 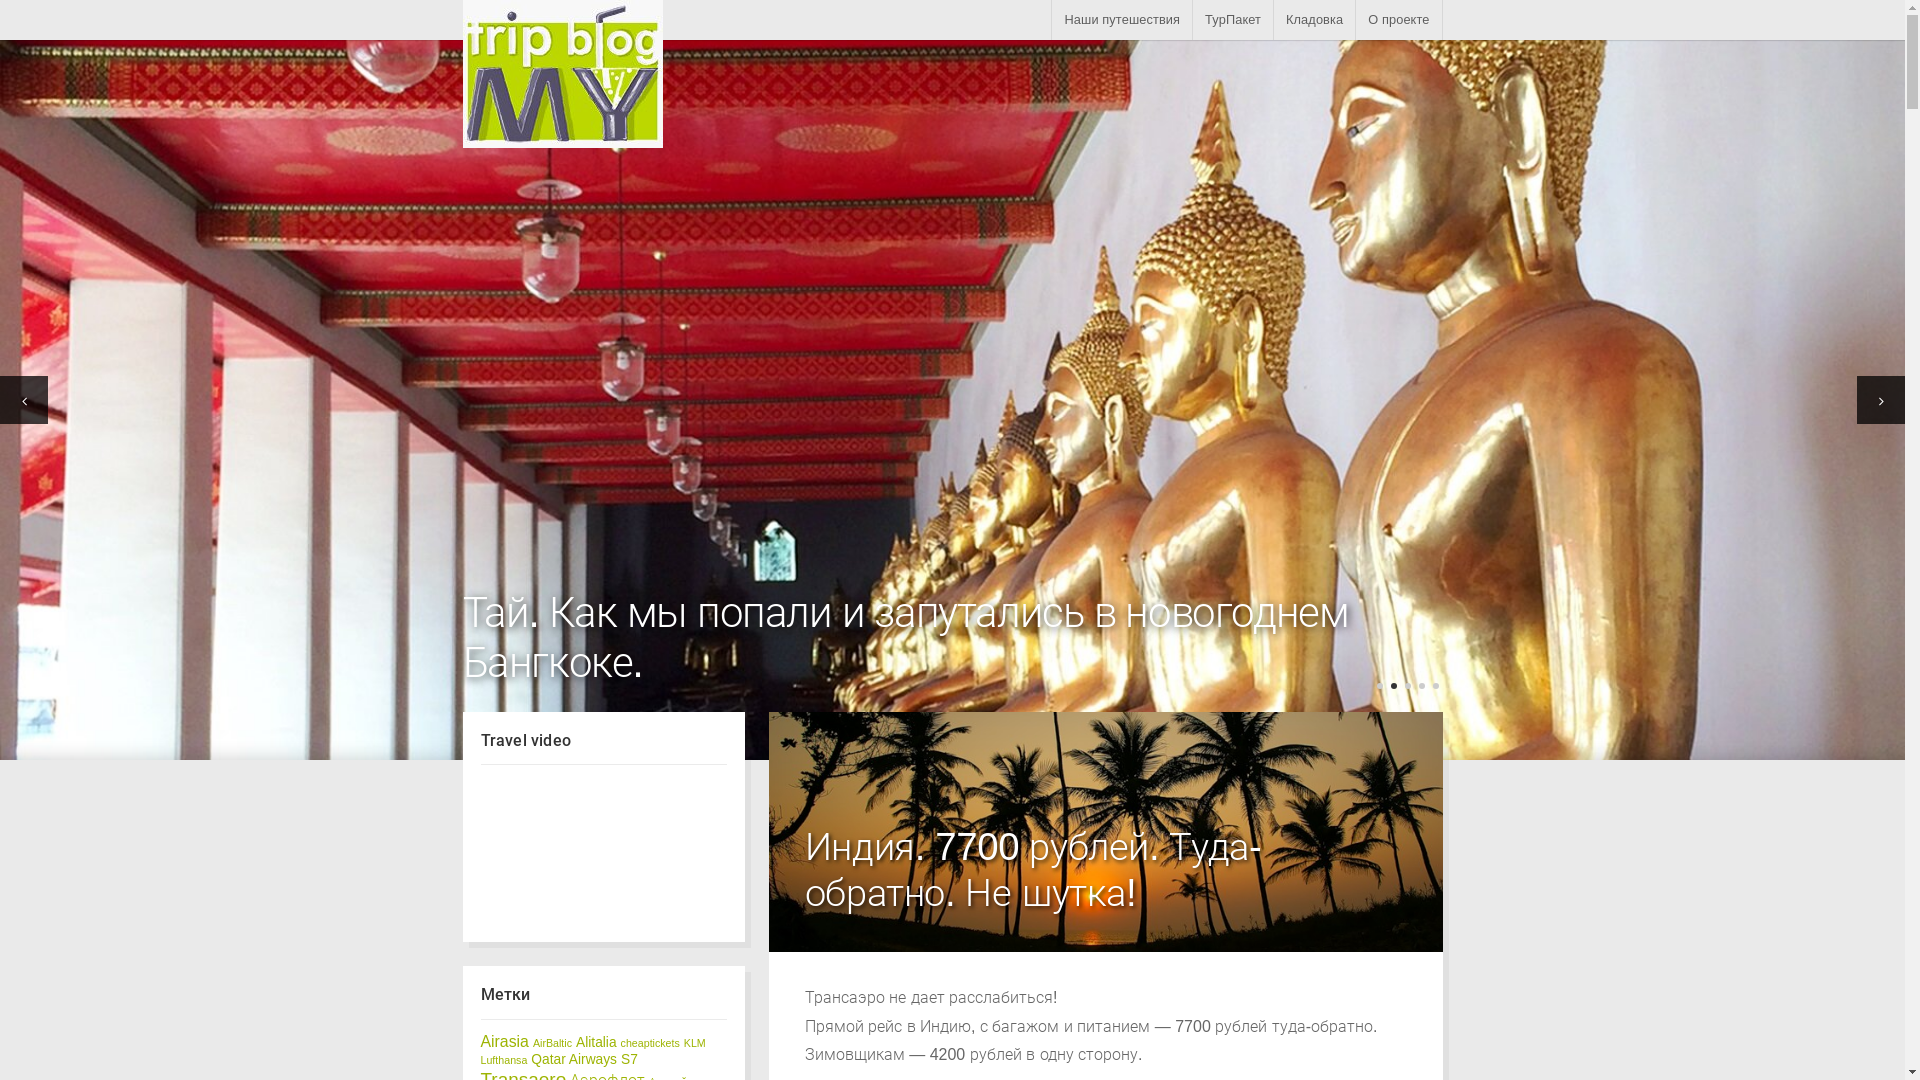 I want to click on 2, so click(x=1393, y=686).